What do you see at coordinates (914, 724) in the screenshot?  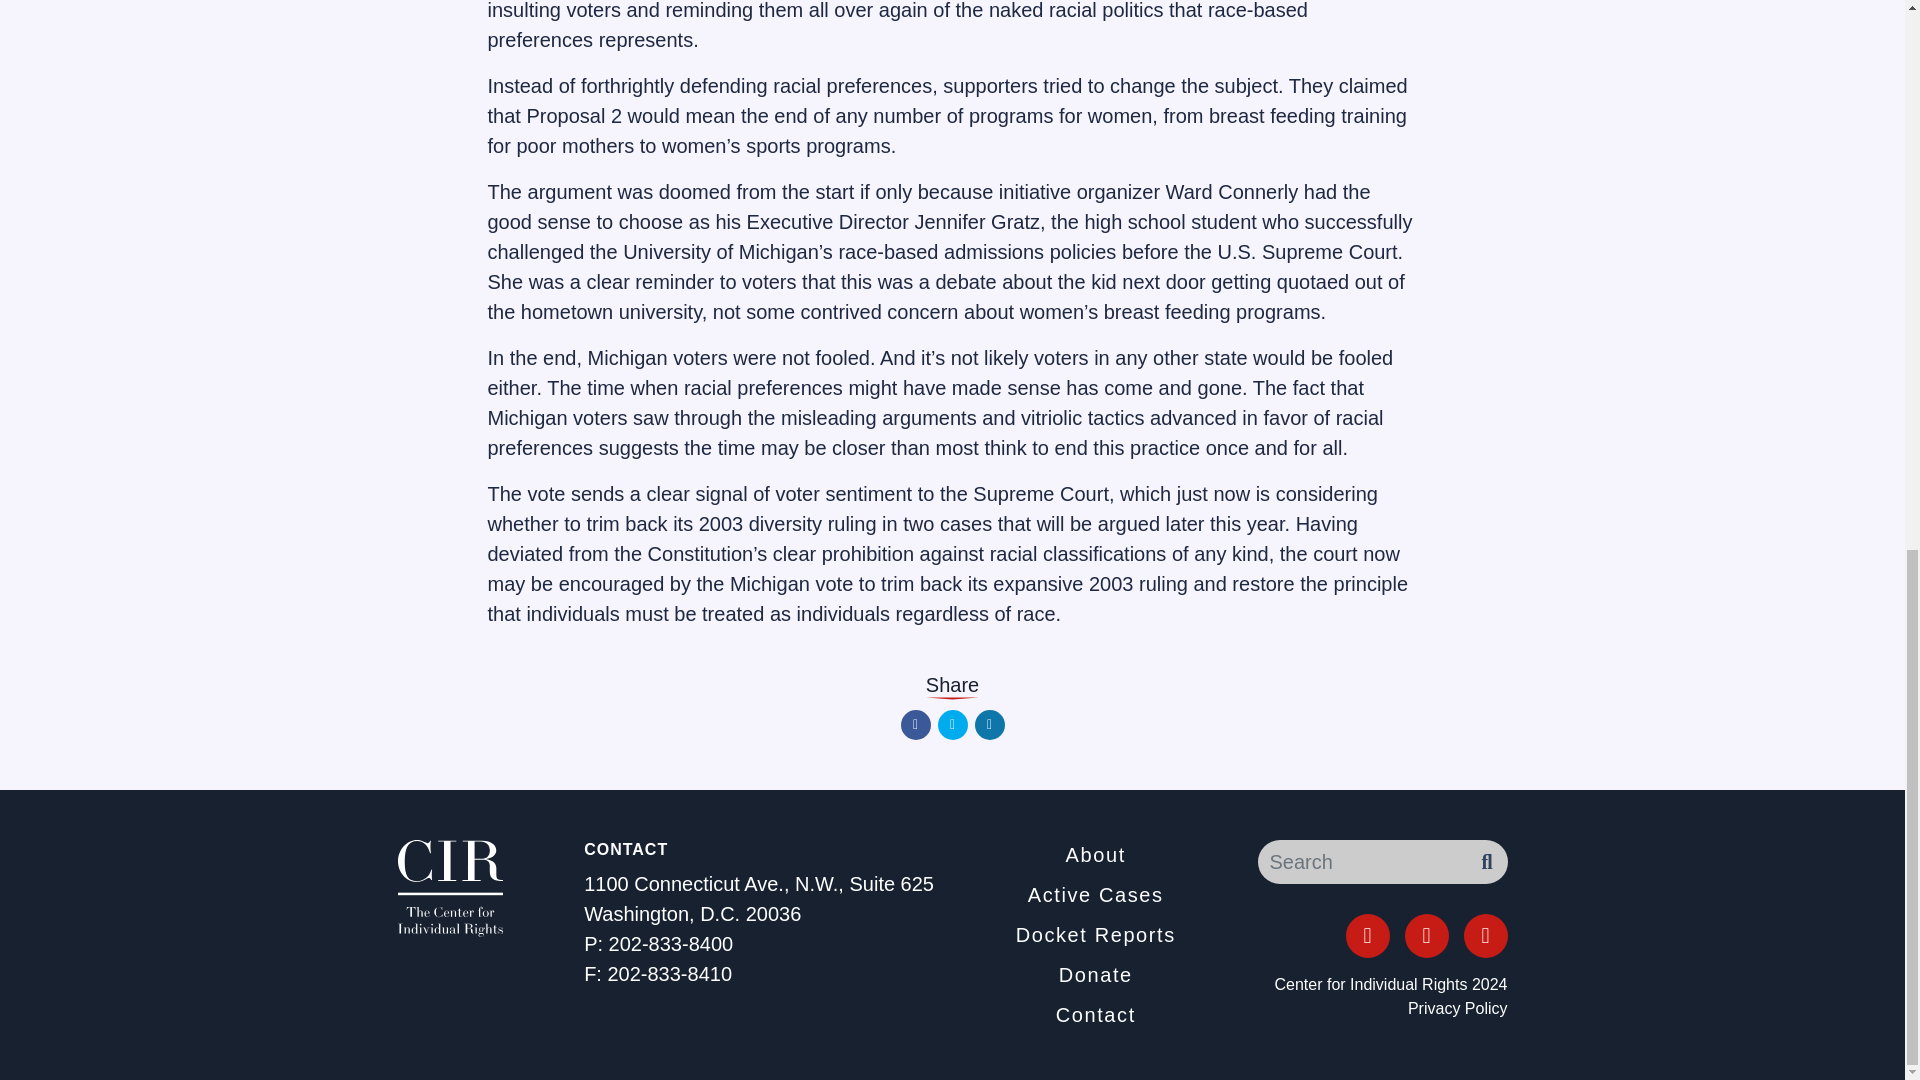 I see `Facebook` at bounding box center [914, 724].